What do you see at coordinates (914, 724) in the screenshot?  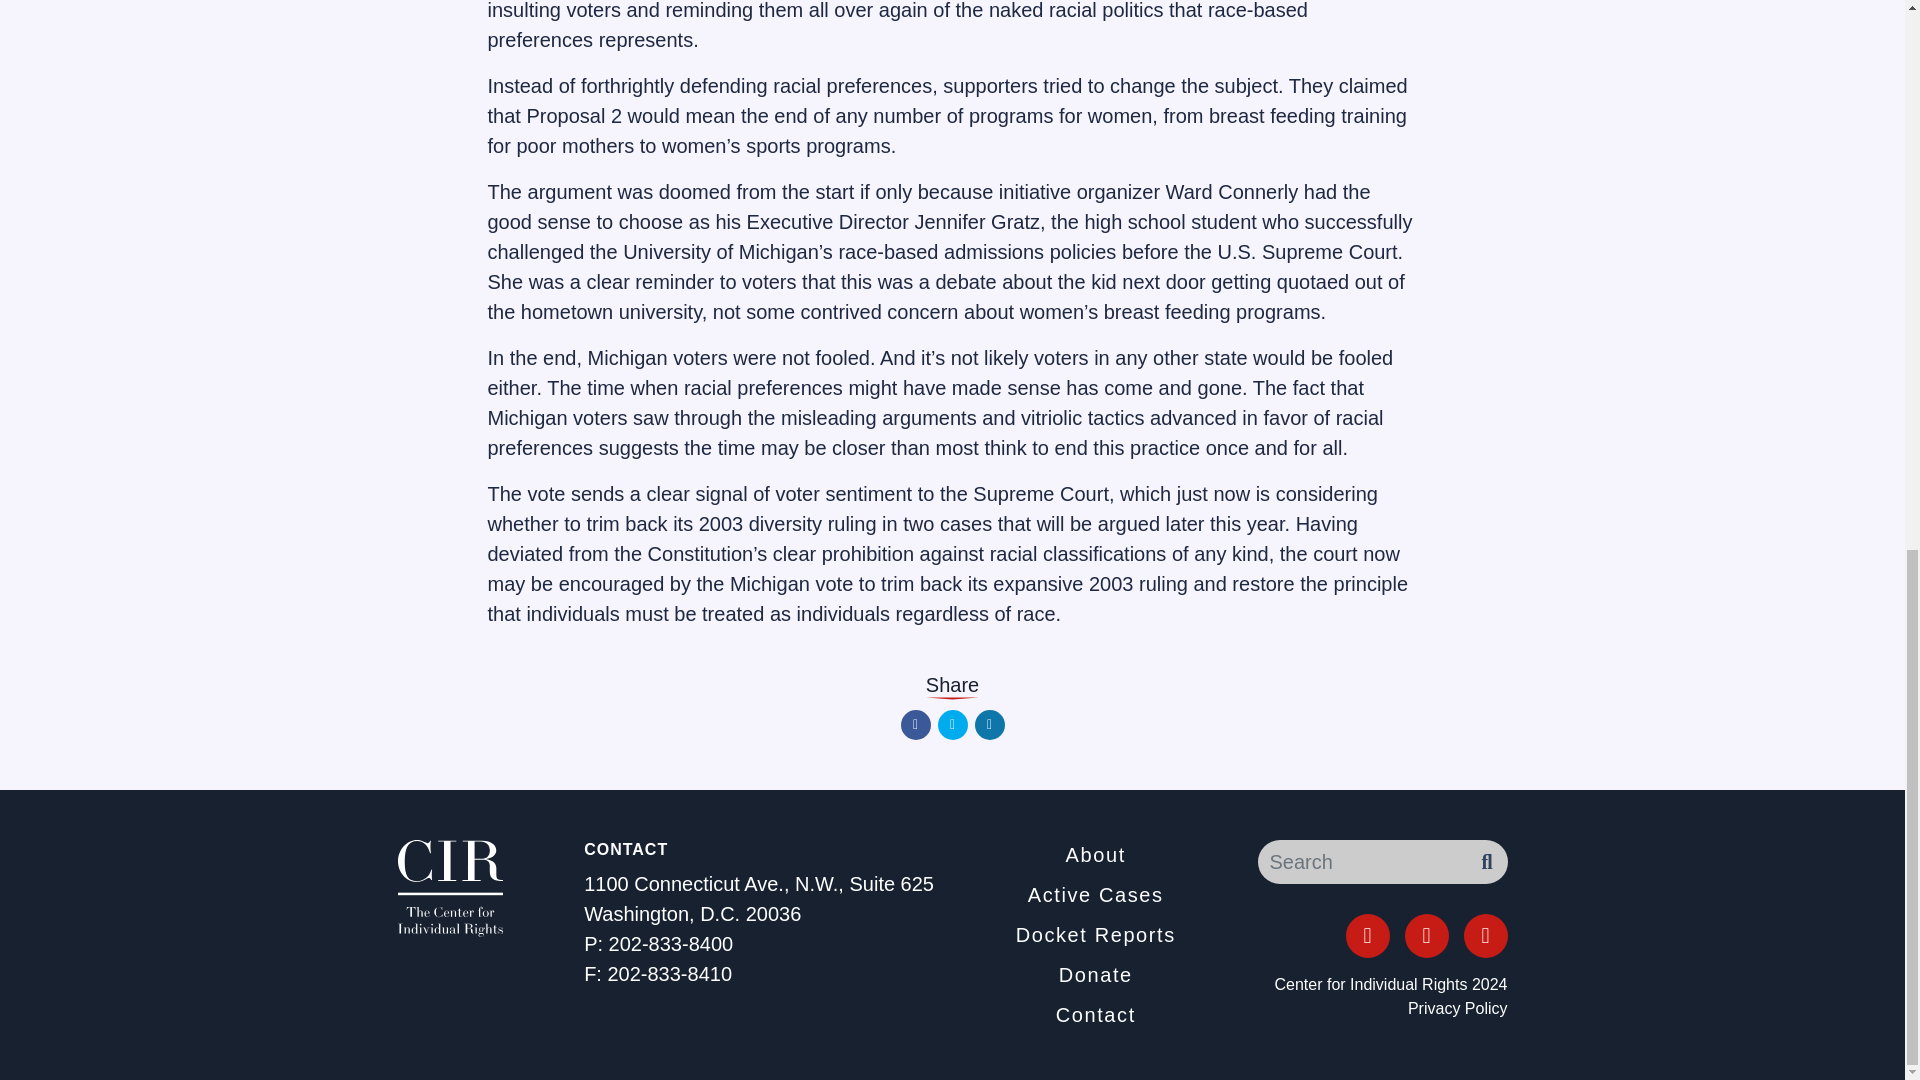 I see `Facebook` at bounding box center [914, 724].